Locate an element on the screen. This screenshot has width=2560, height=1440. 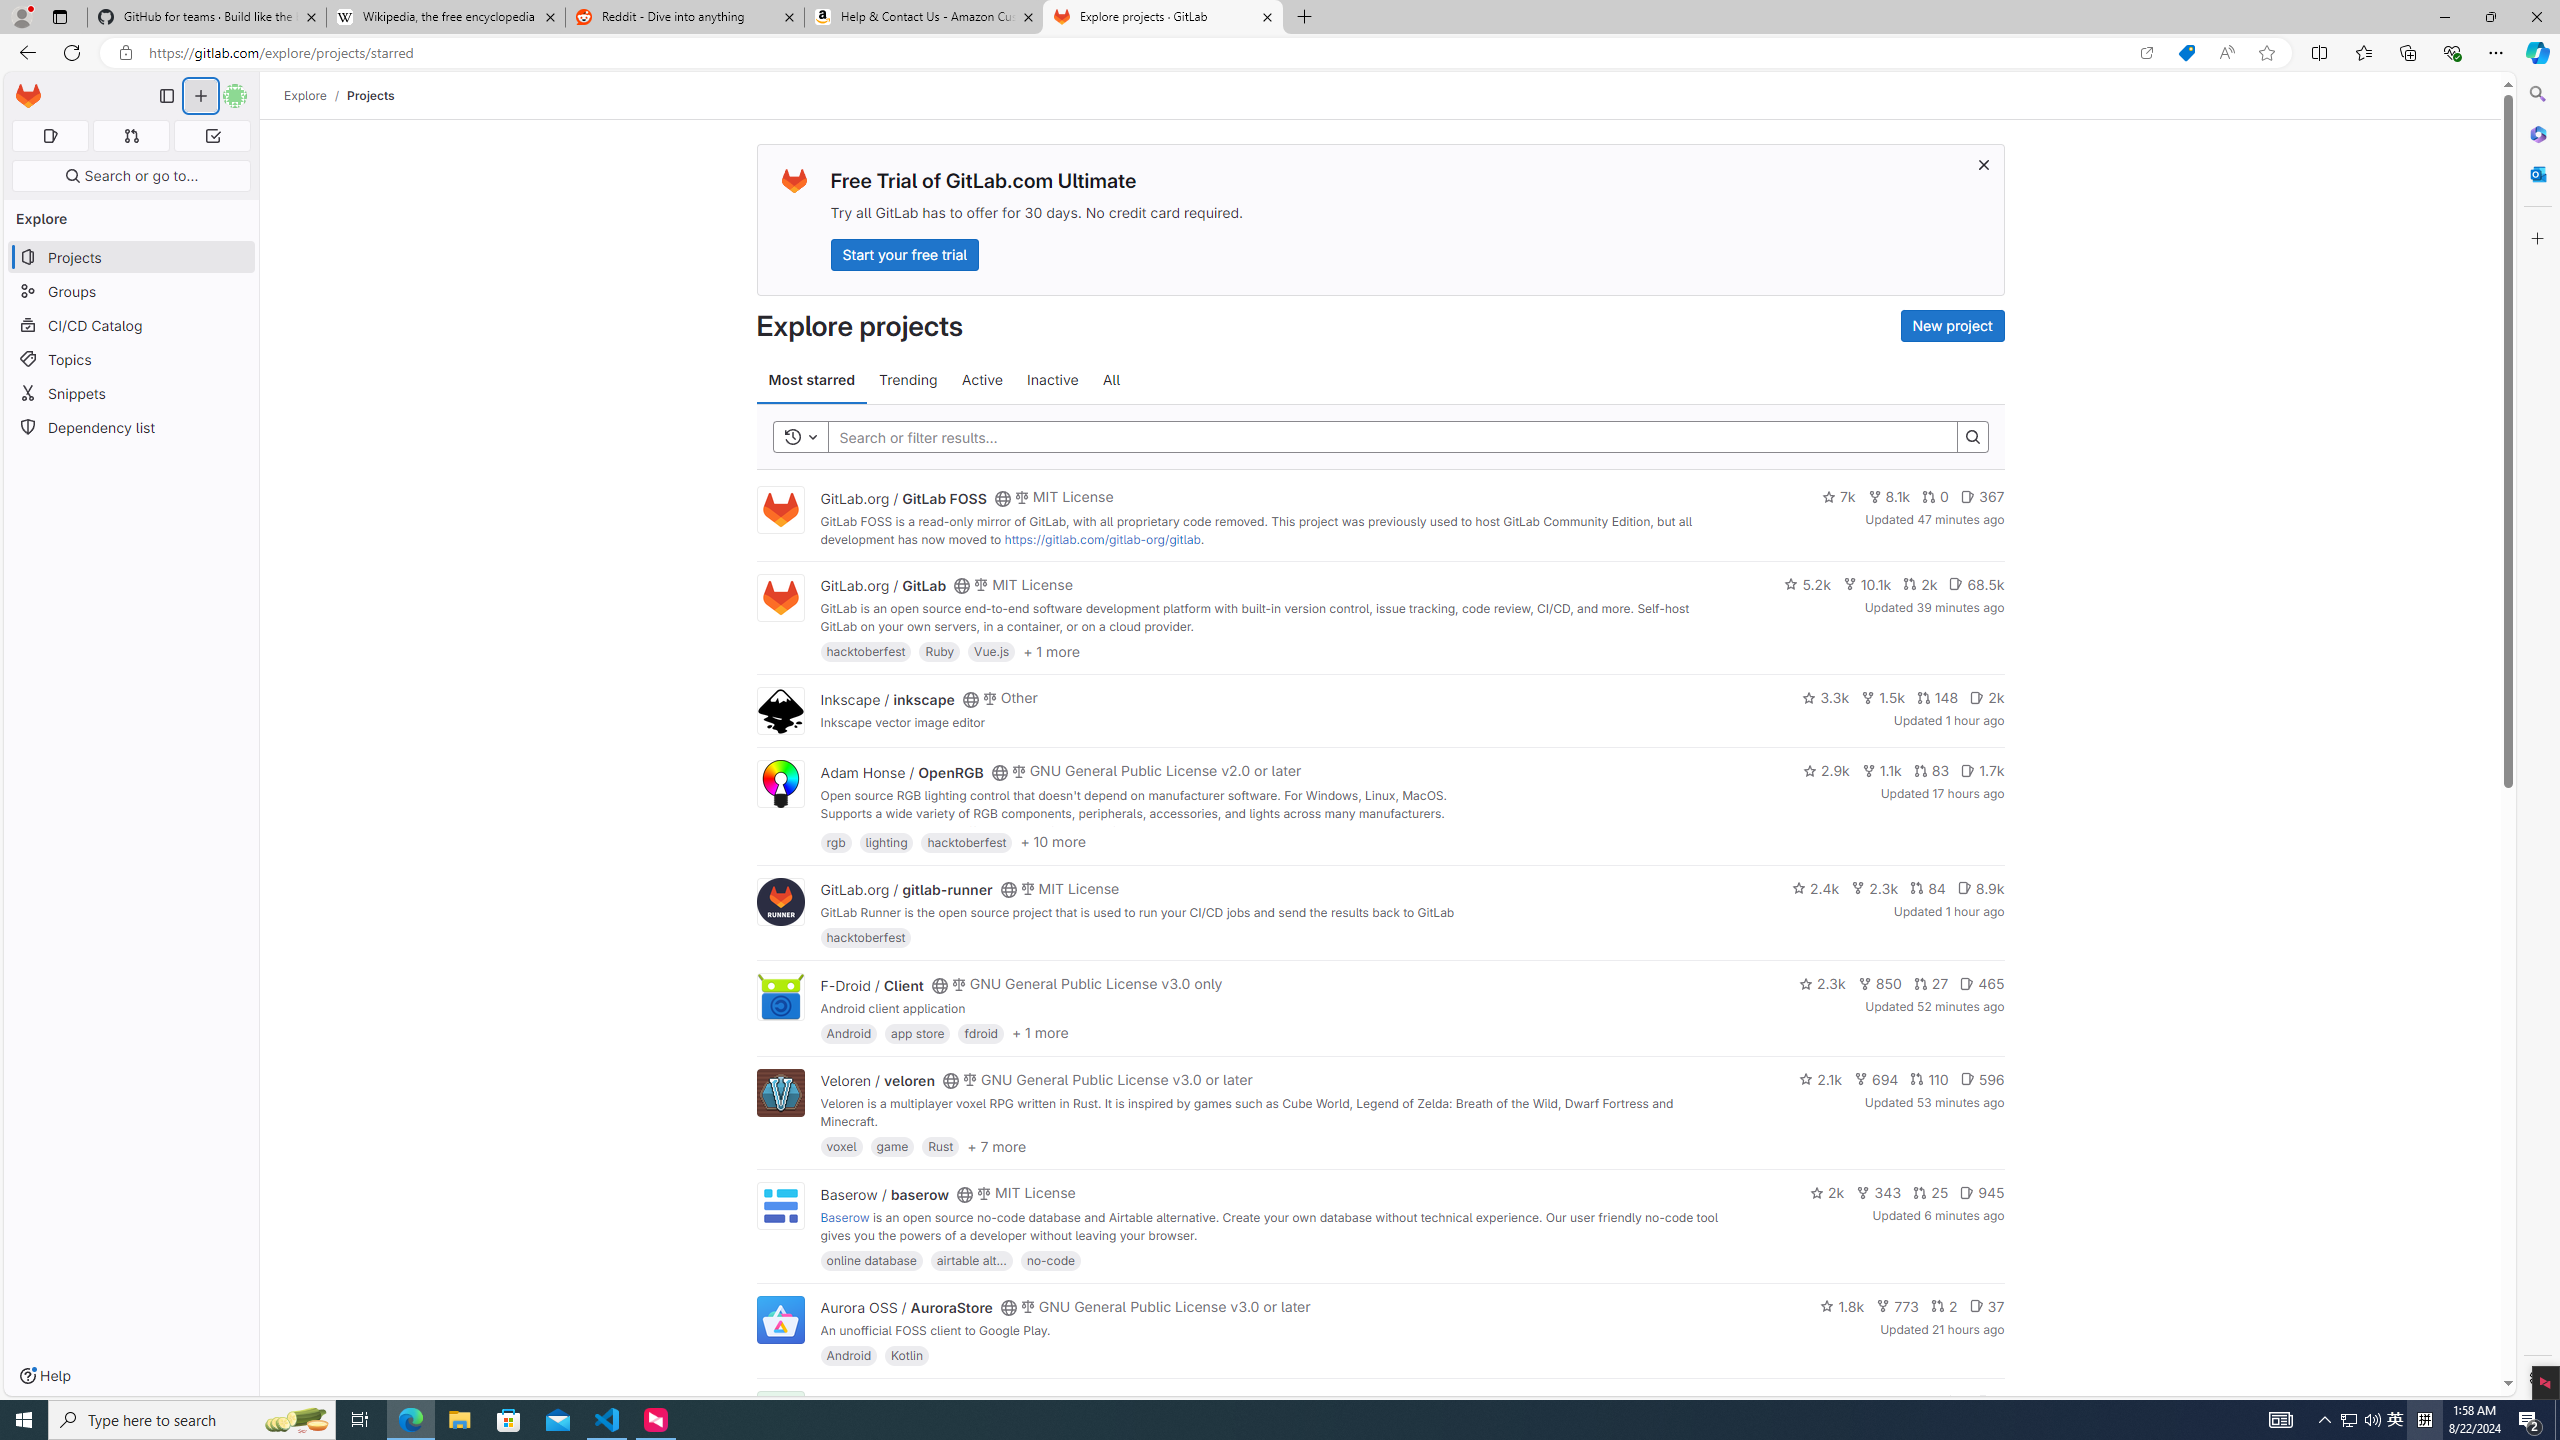
app store is located at coordinates (917, 1032).